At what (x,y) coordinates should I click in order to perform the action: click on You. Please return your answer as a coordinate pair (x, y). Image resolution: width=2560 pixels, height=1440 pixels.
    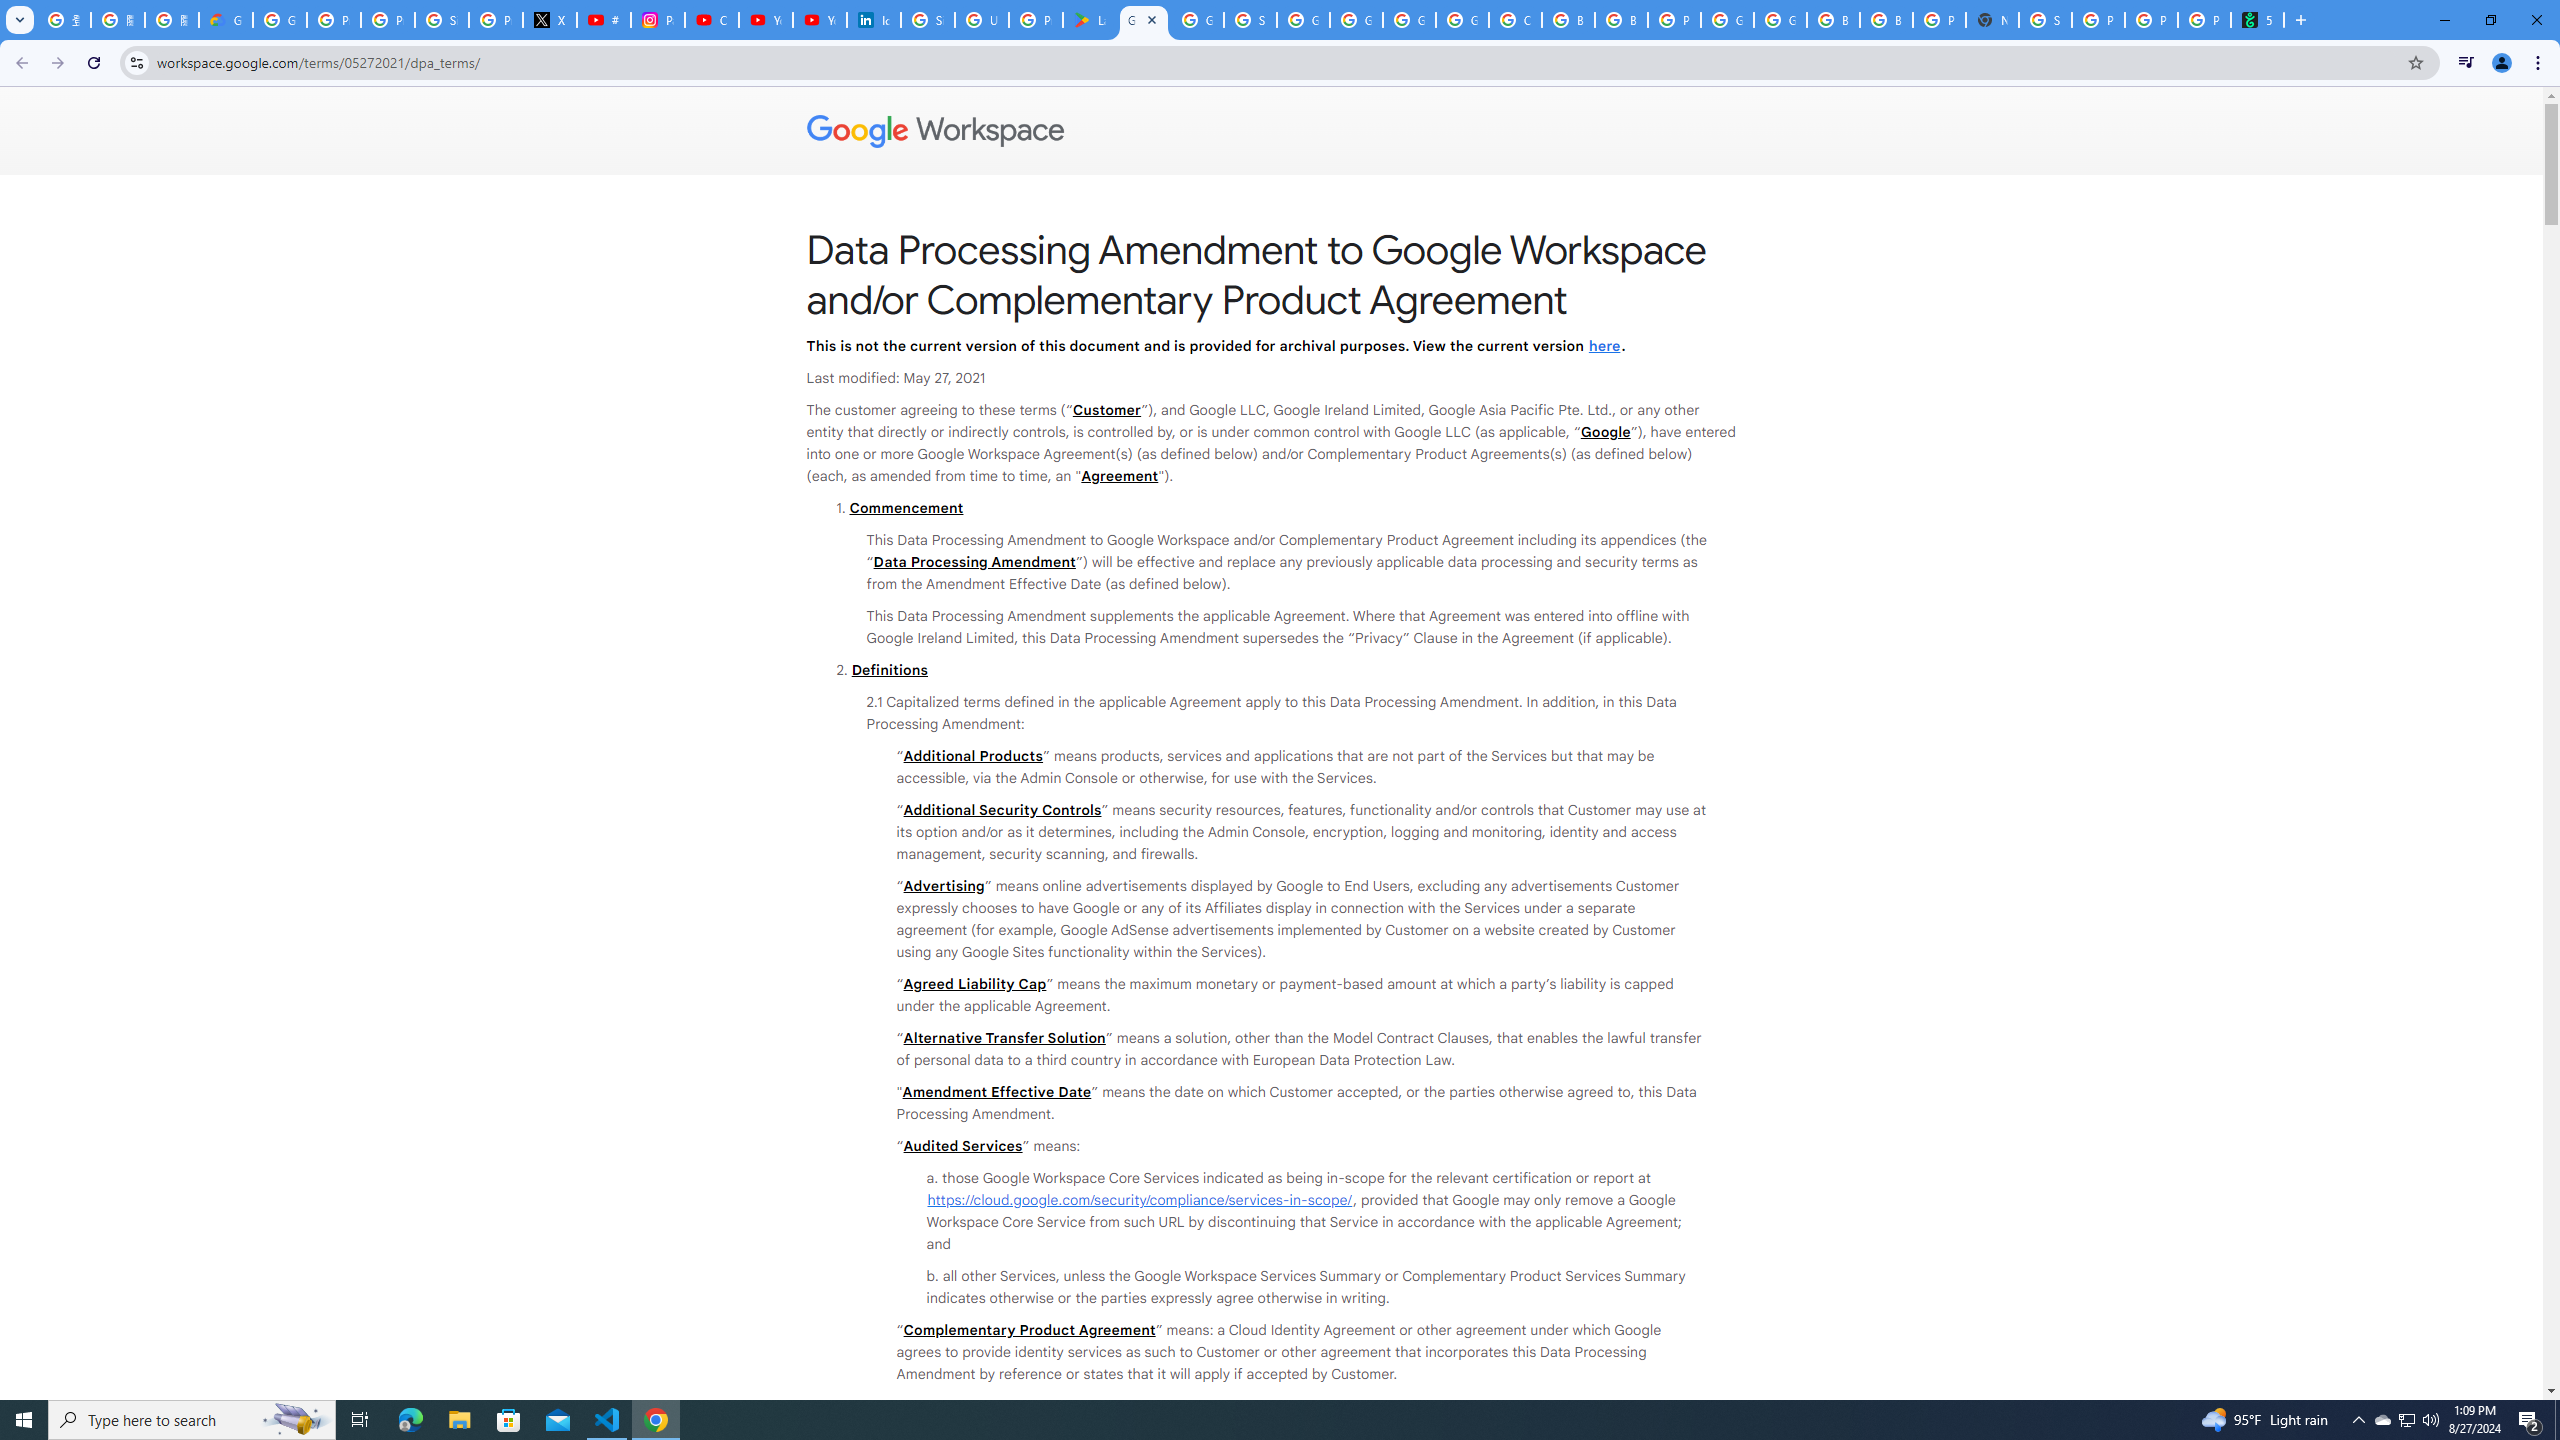
    Looking at the image, I should click on (2502, 63).